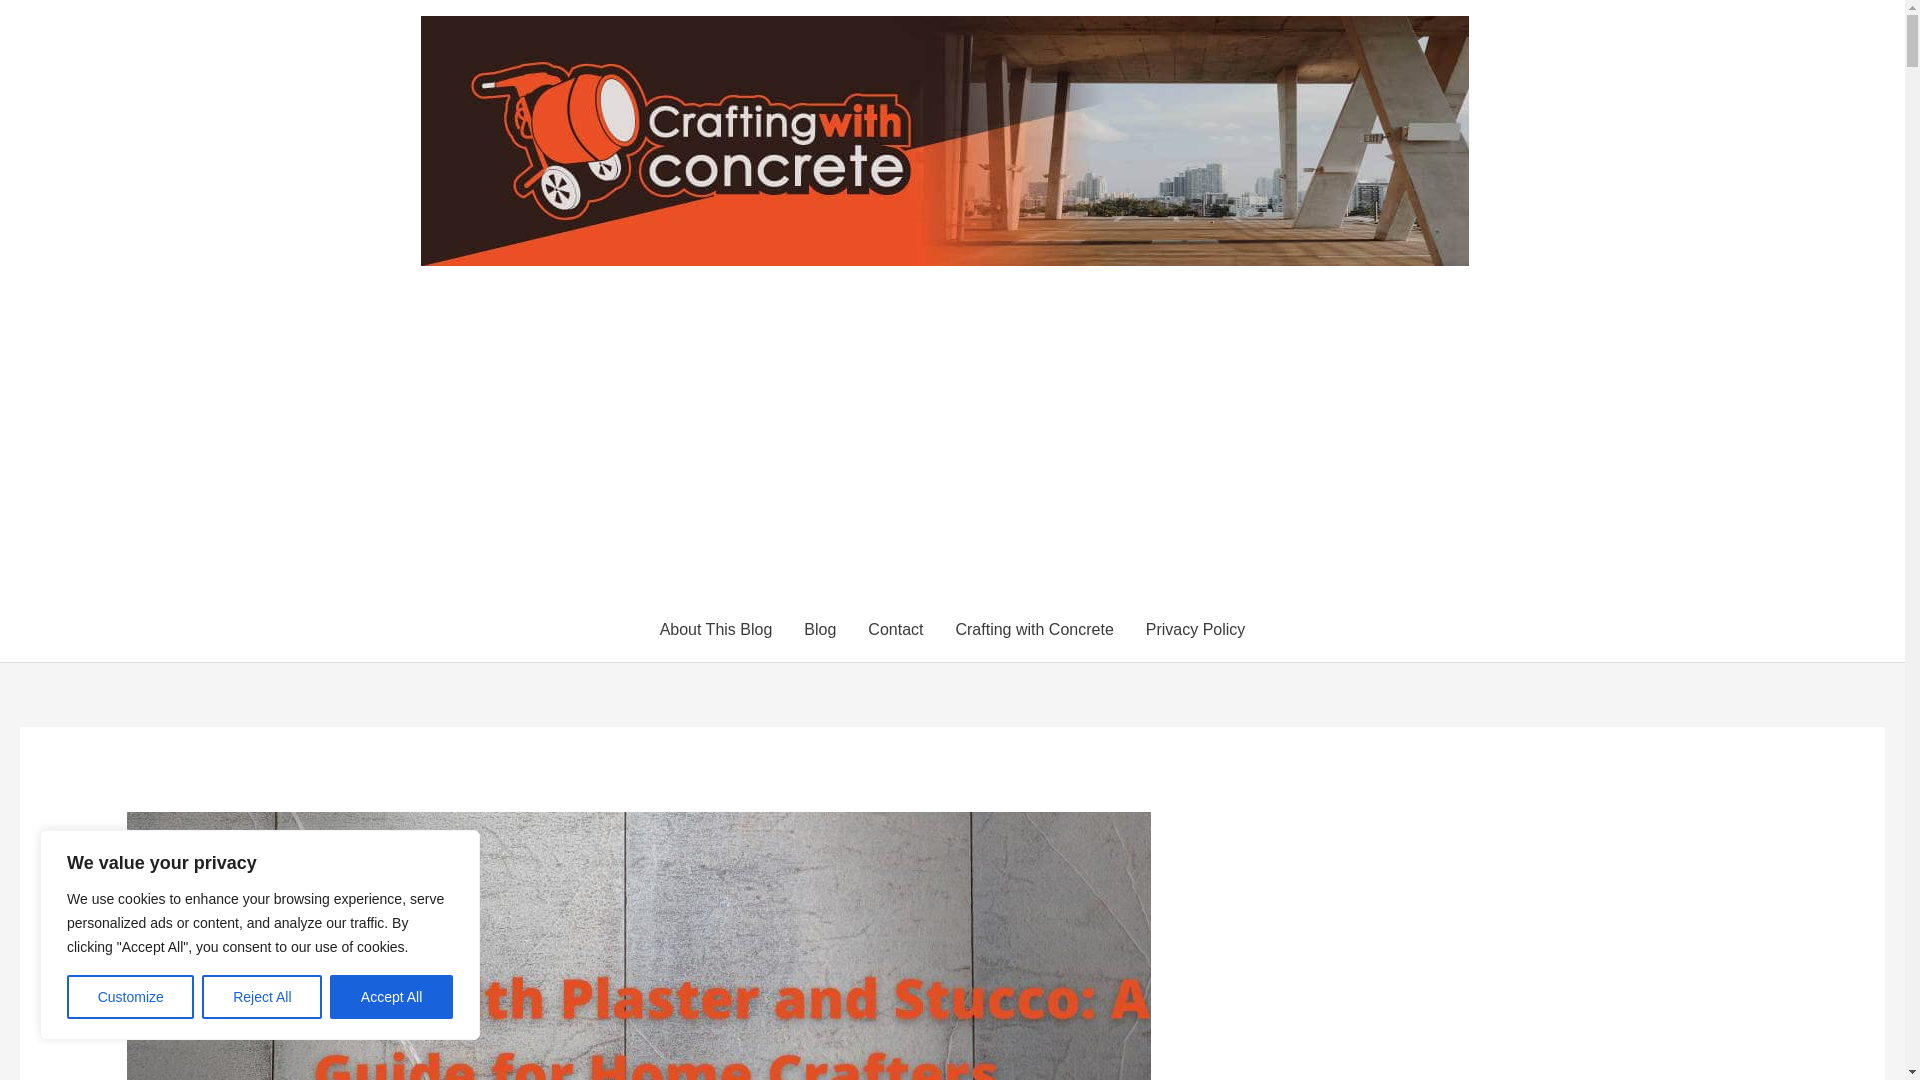 The width and height of the screenshot is (1920, 1080). I want to click on Customize, so click(130, 997).